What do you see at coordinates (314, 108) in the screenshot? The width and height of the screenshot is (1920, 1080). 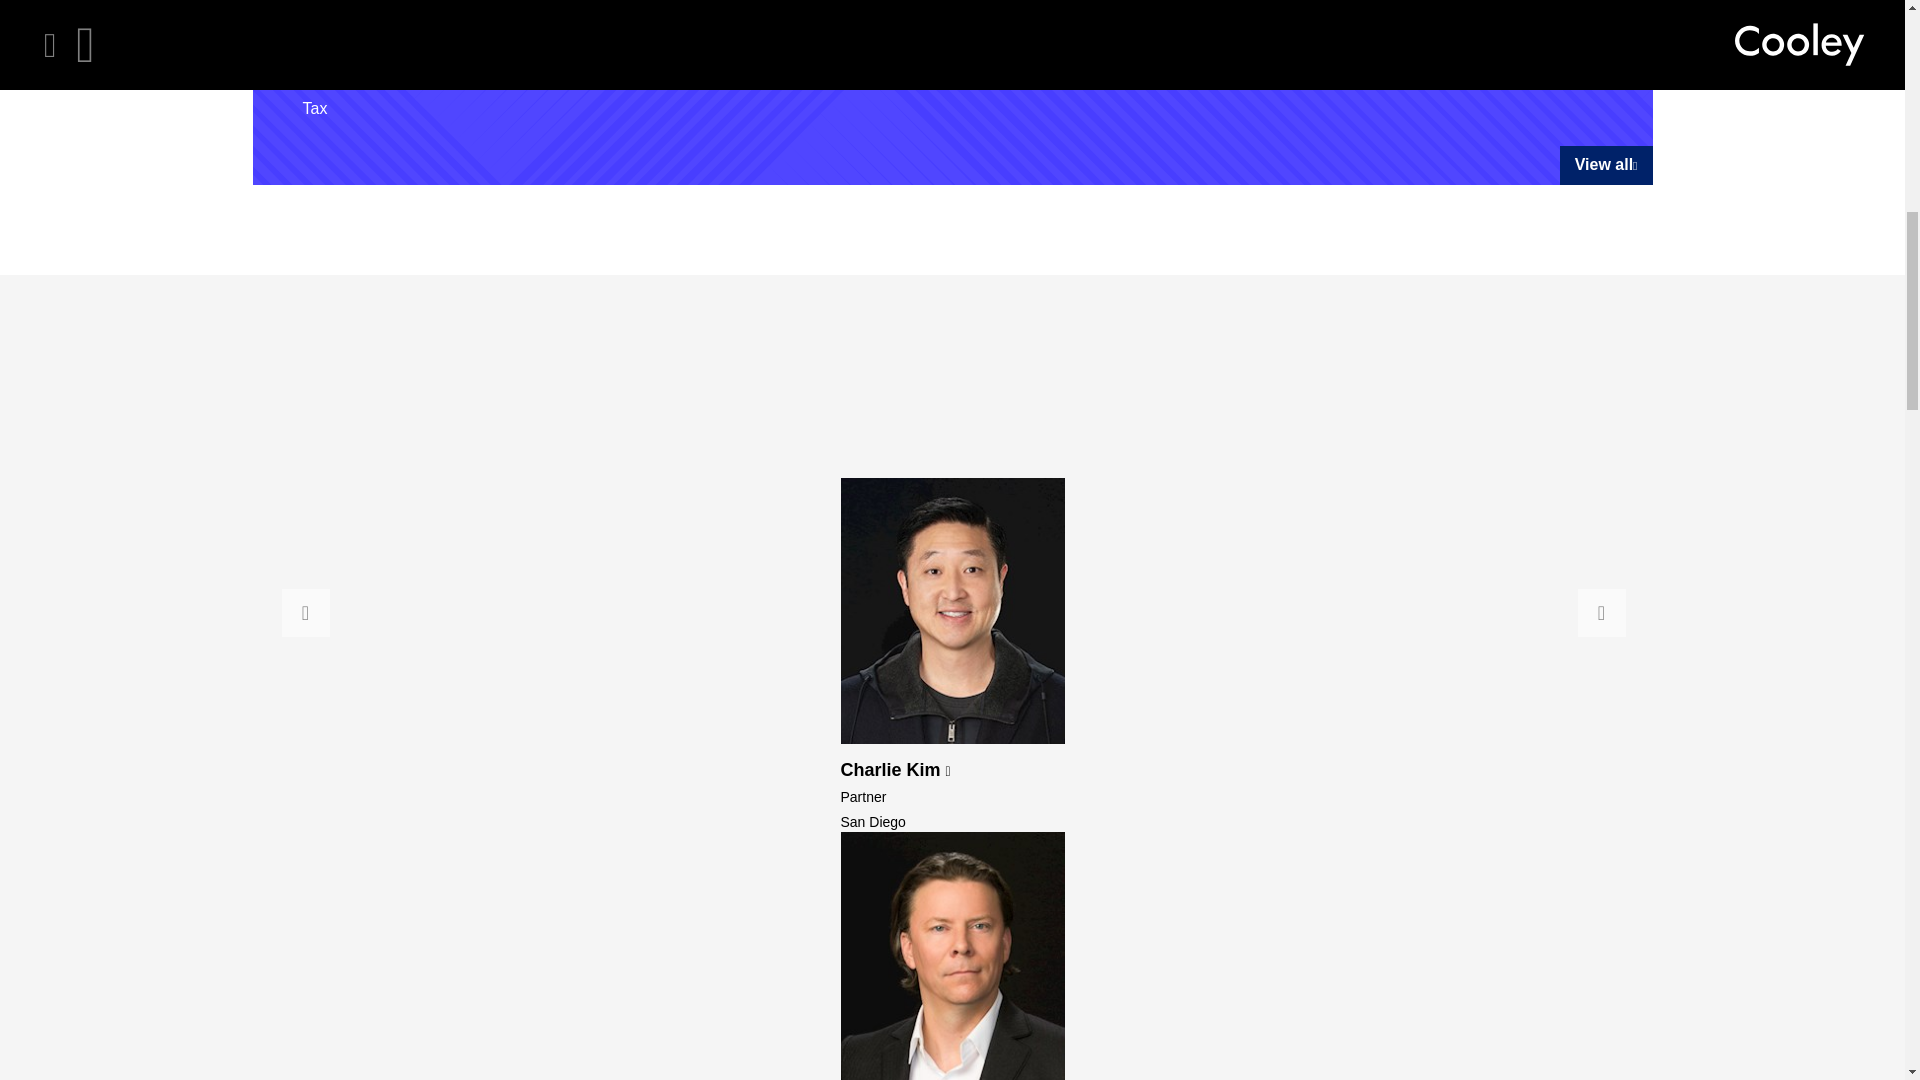 I see `Tax` at bounding box center [314, 108].